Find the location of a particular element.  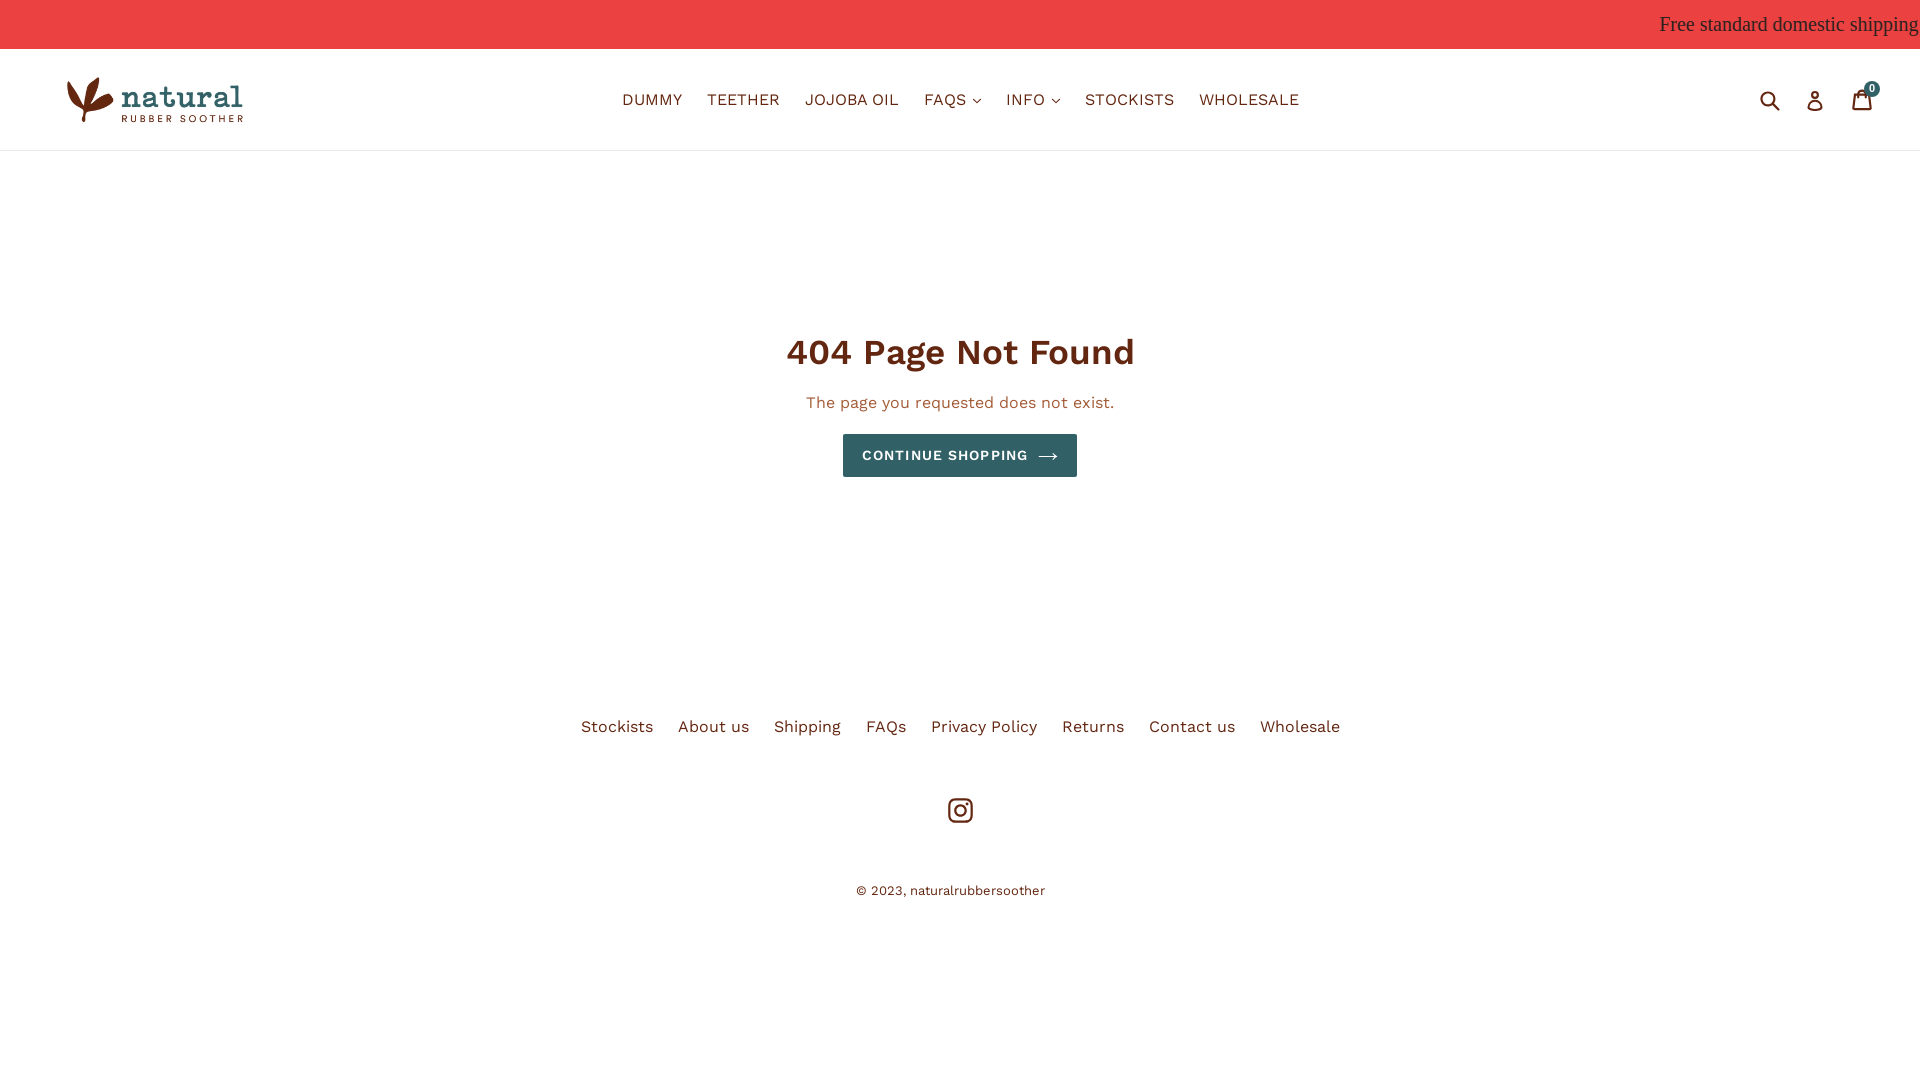

Cart
Cart
0 is located at coordinates (1864, 100).